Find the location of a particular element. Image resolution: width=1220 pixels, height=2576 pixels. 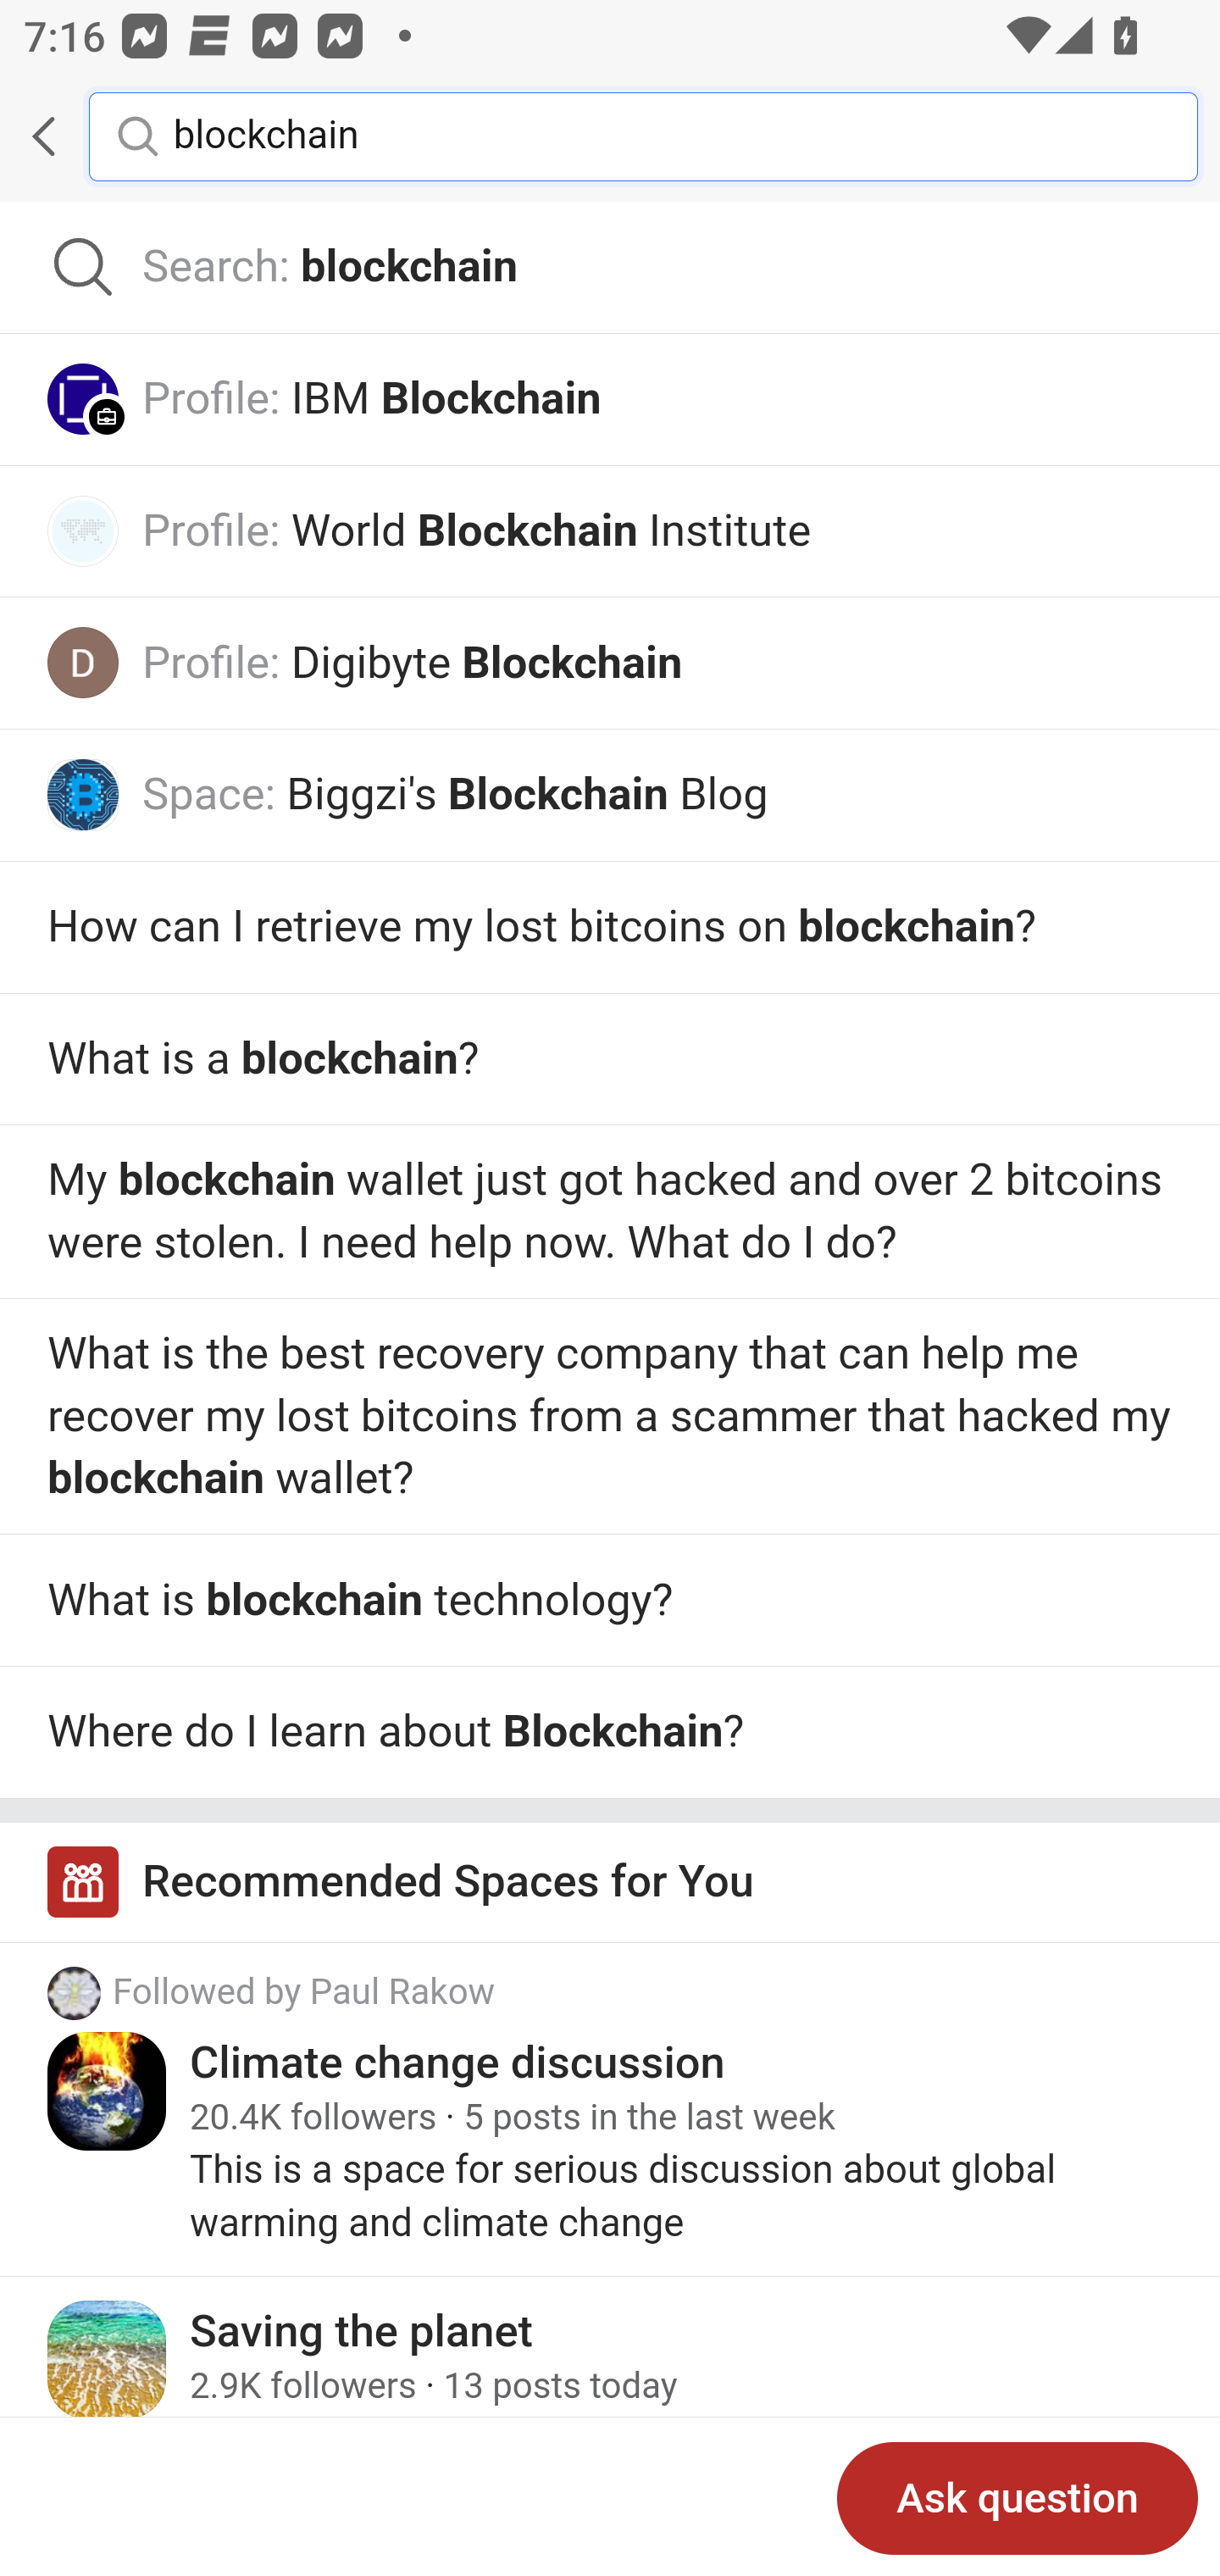

Me Home Search Add is located at coordinates (610, 136).